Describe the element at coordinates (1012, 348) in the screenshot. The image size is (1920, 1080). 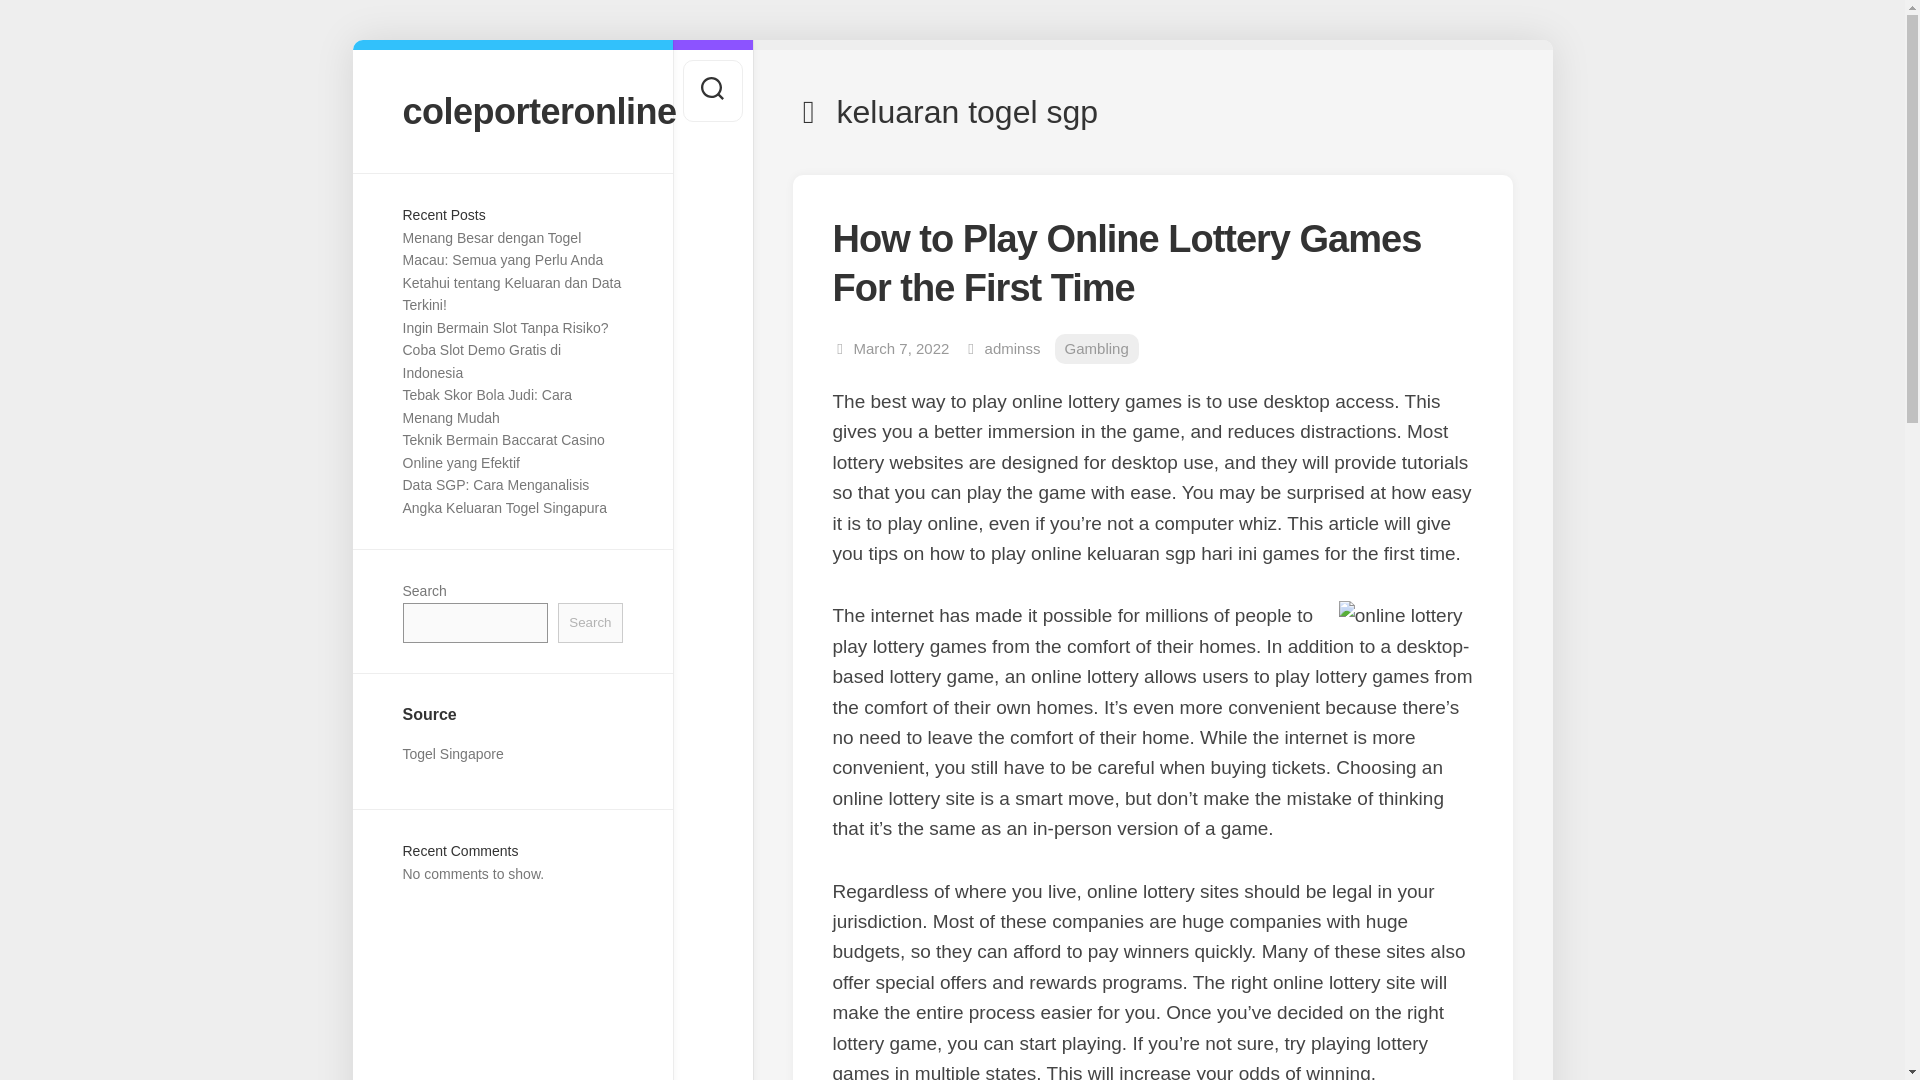
I see `Posts by adminss` at that location.